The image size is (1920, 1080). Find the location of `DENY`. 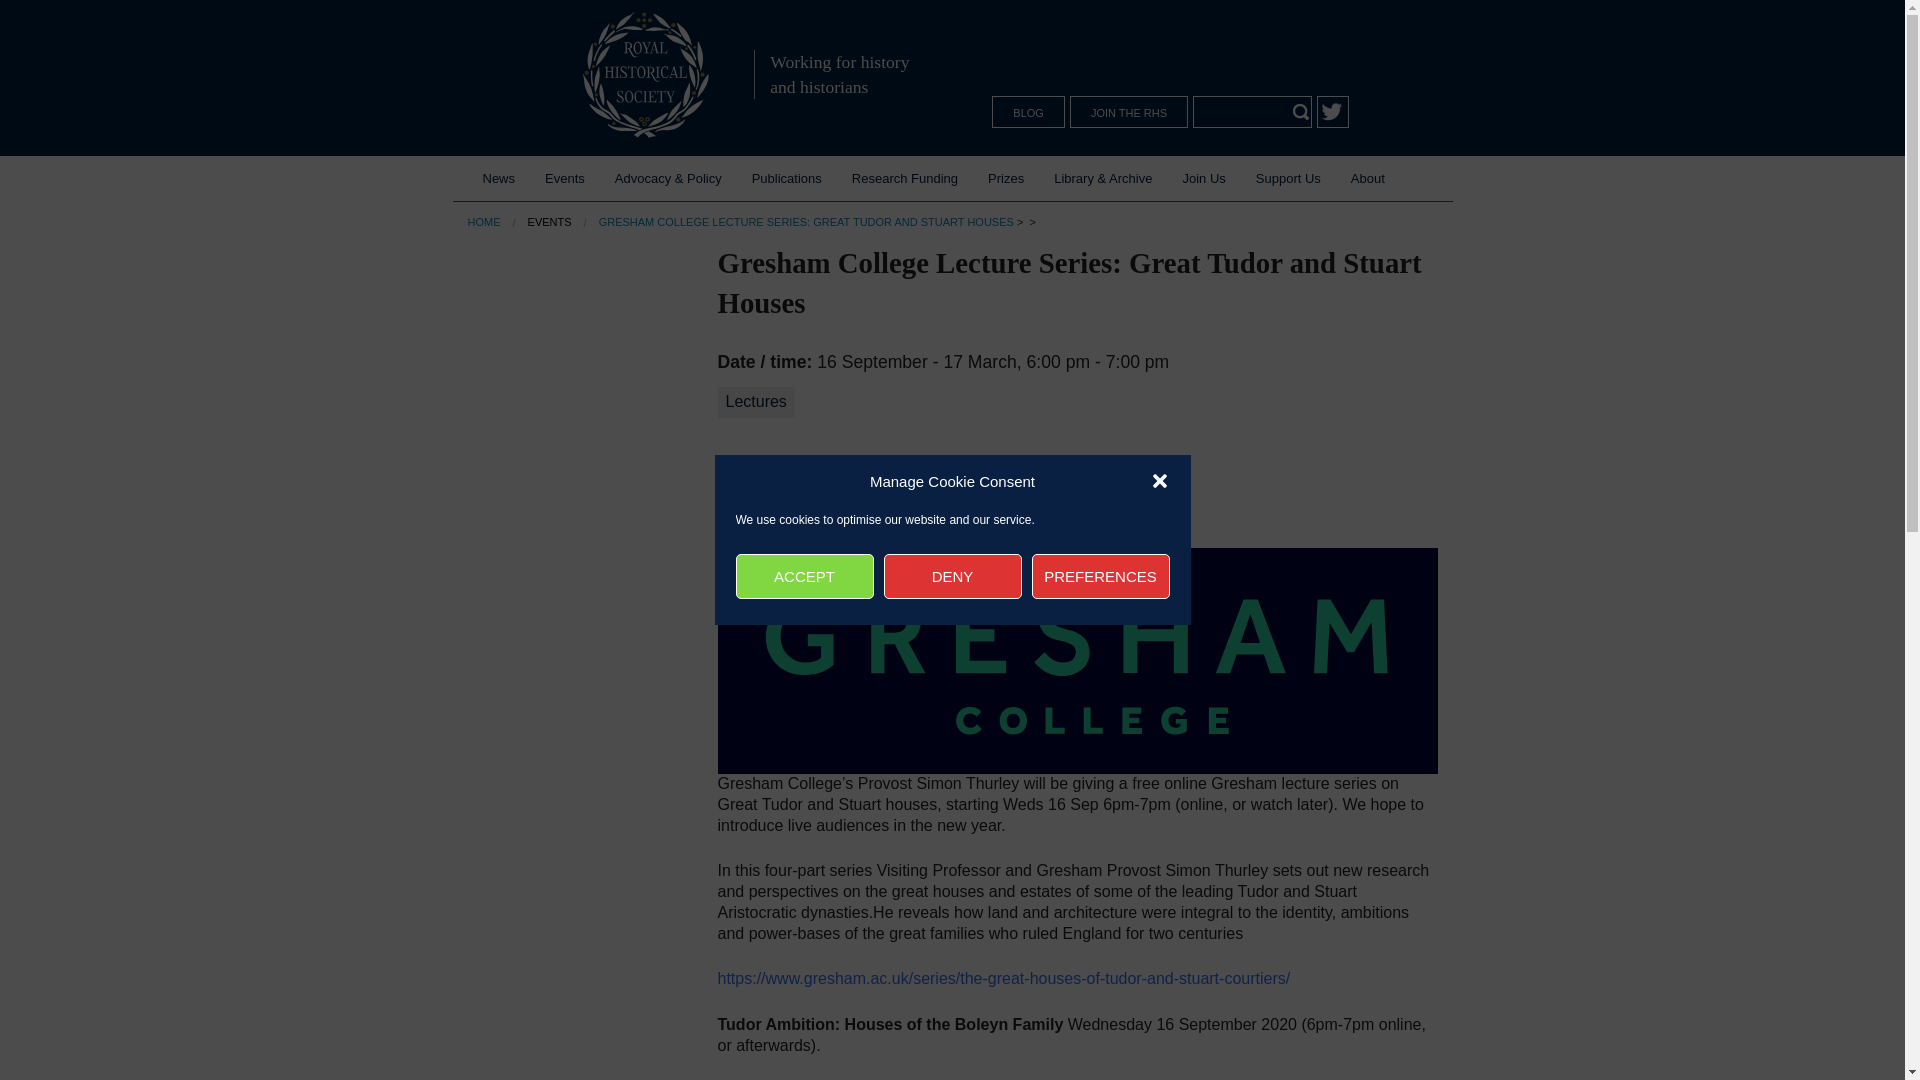

DENY is located at coordinates (952, 576).